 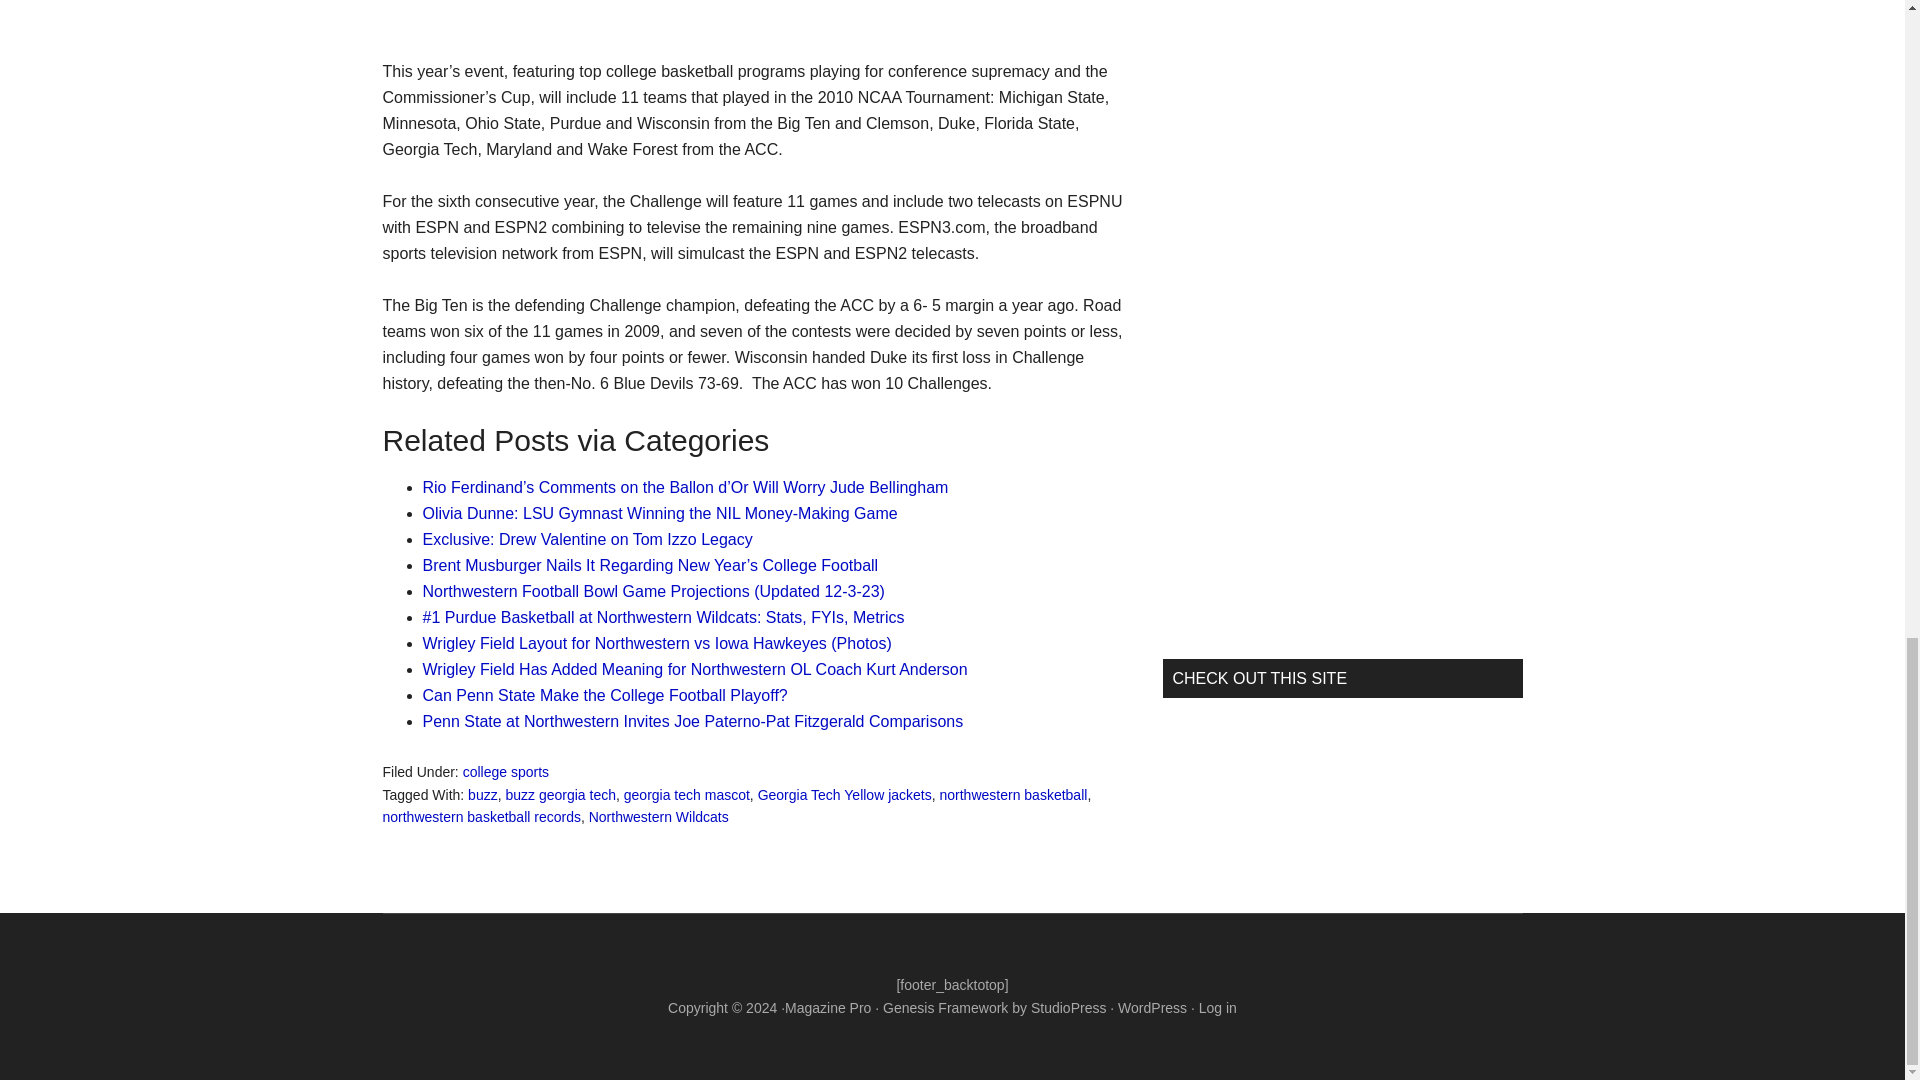 What do you see at coordinates (687, 794) in the screenshot?
I see `georgia tech mascot` at bounding box center [687, 794].